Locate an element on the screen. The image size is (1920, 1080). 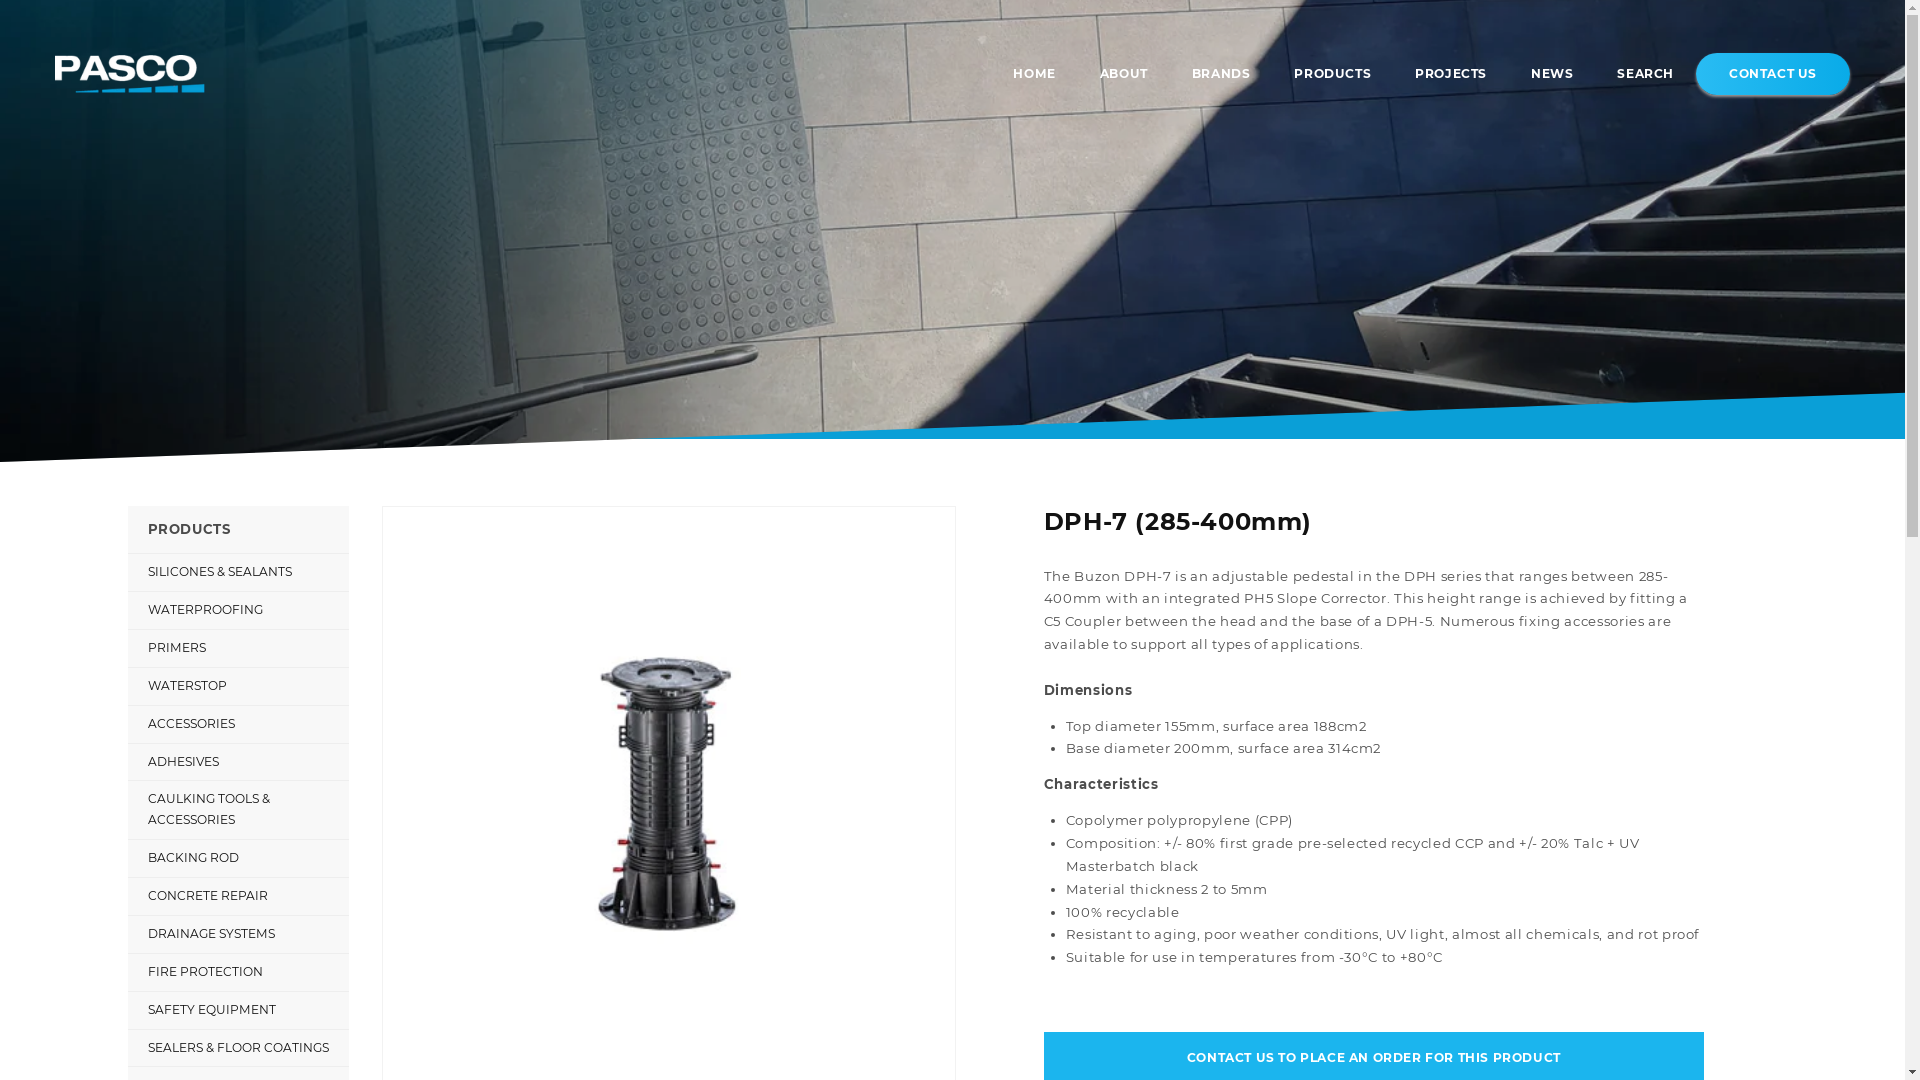
SILICONES & SEALANTS is located at coordinates (238, 572).